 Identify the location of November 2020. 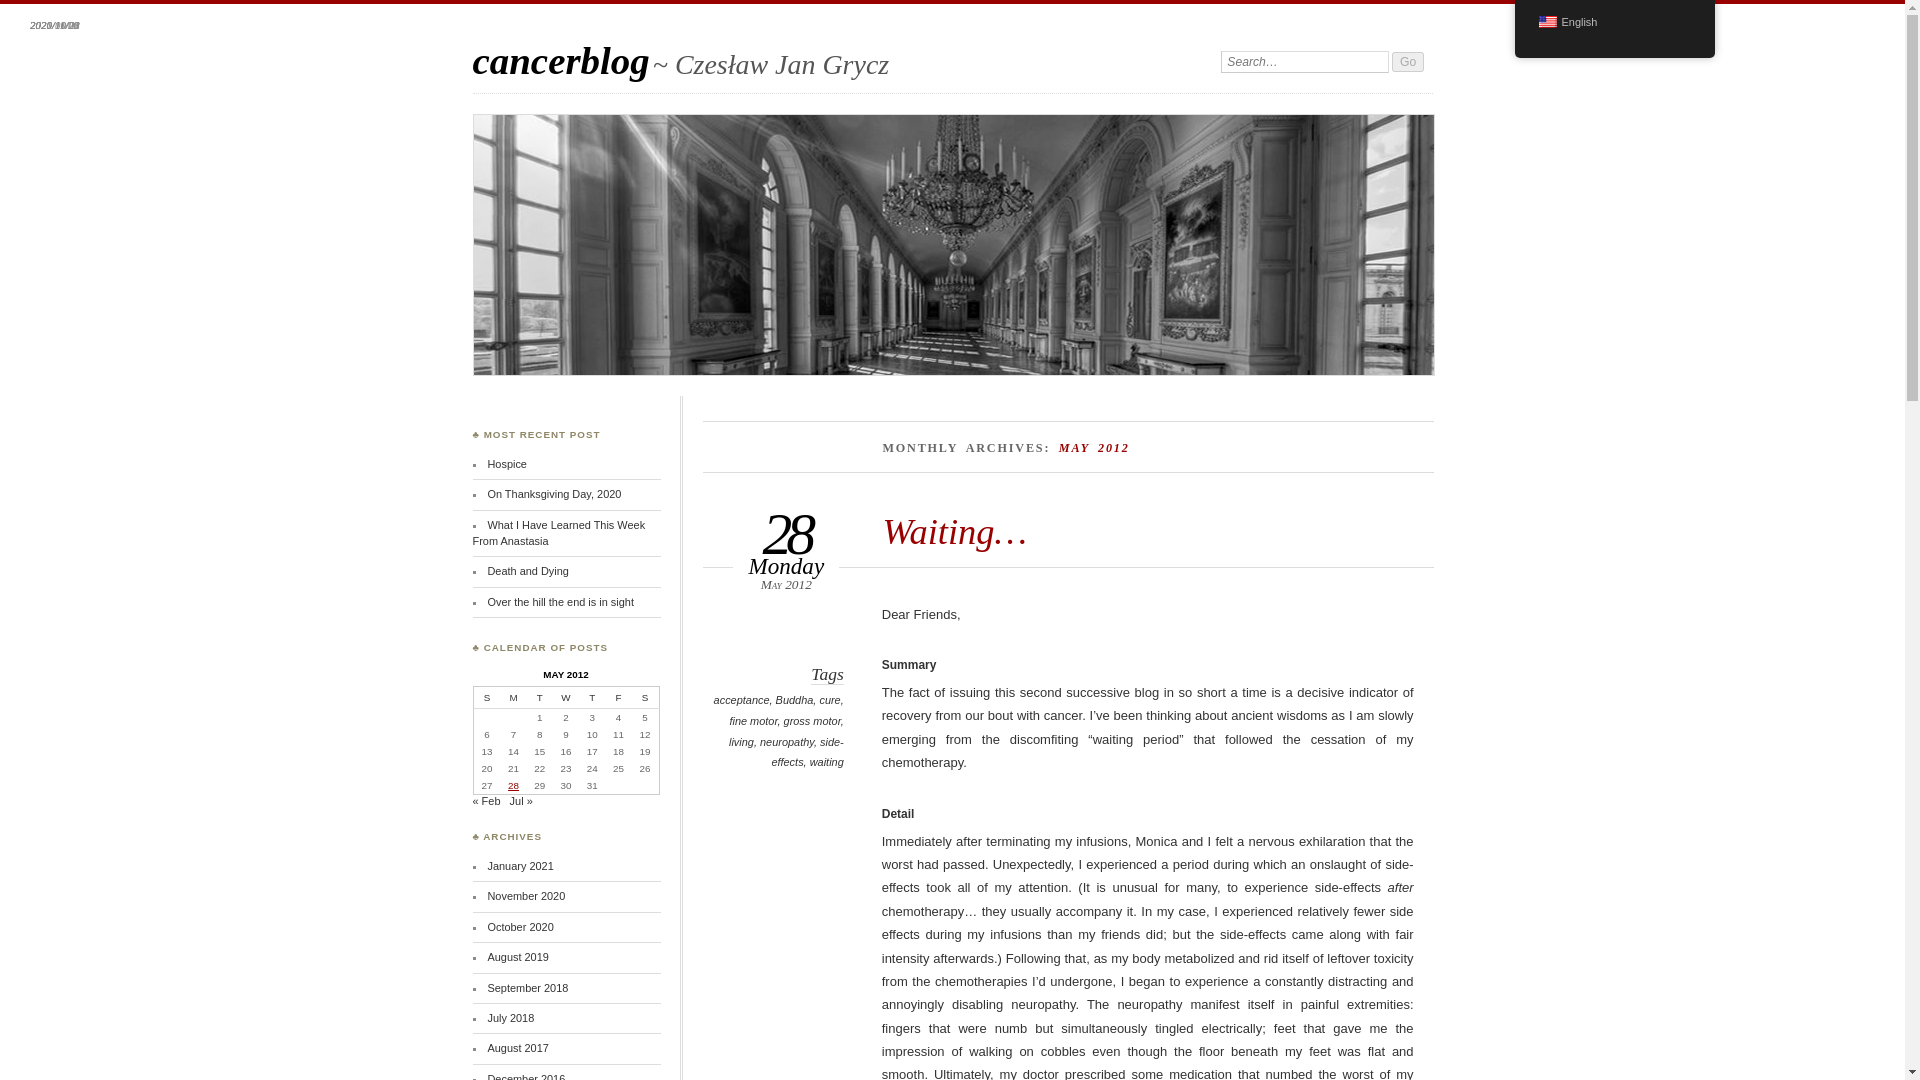
(526, 895).